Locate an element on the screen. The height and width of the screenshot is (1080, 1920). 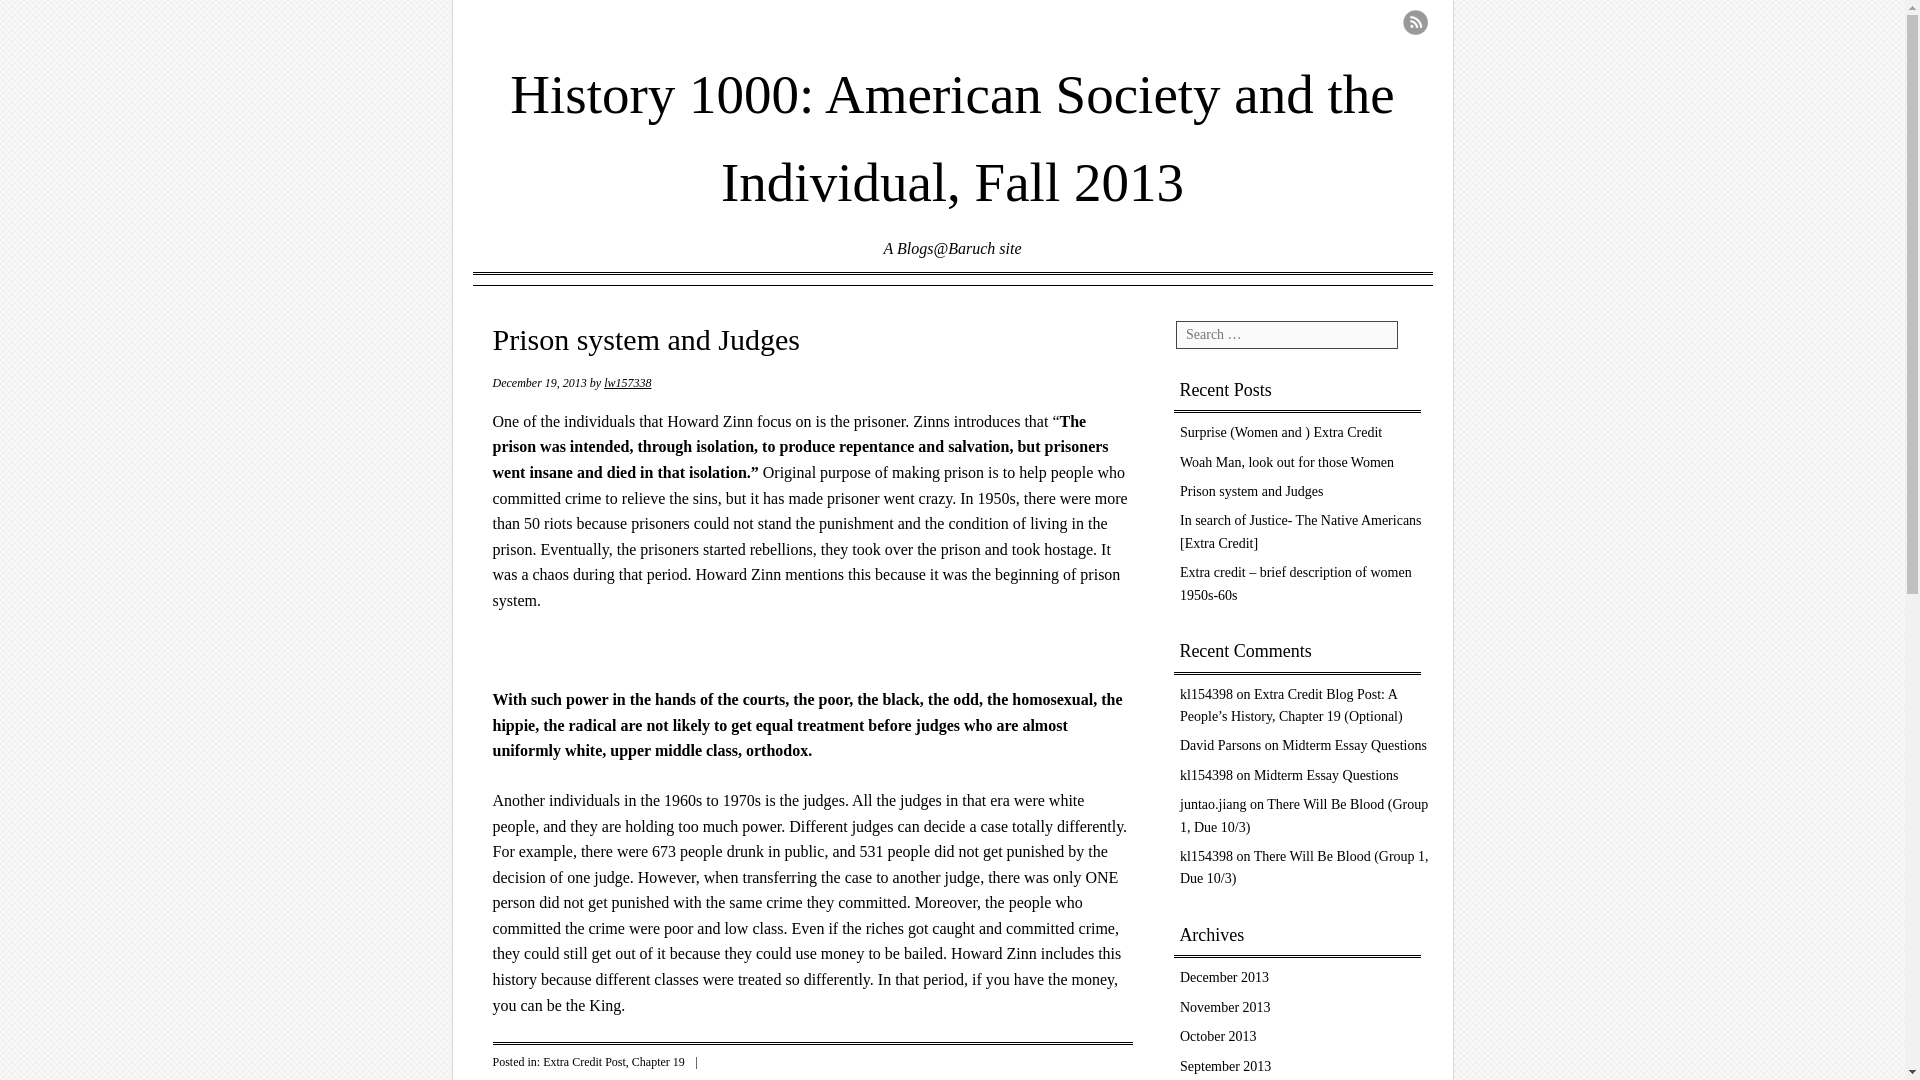
Search is located at coordinates (52, 28).